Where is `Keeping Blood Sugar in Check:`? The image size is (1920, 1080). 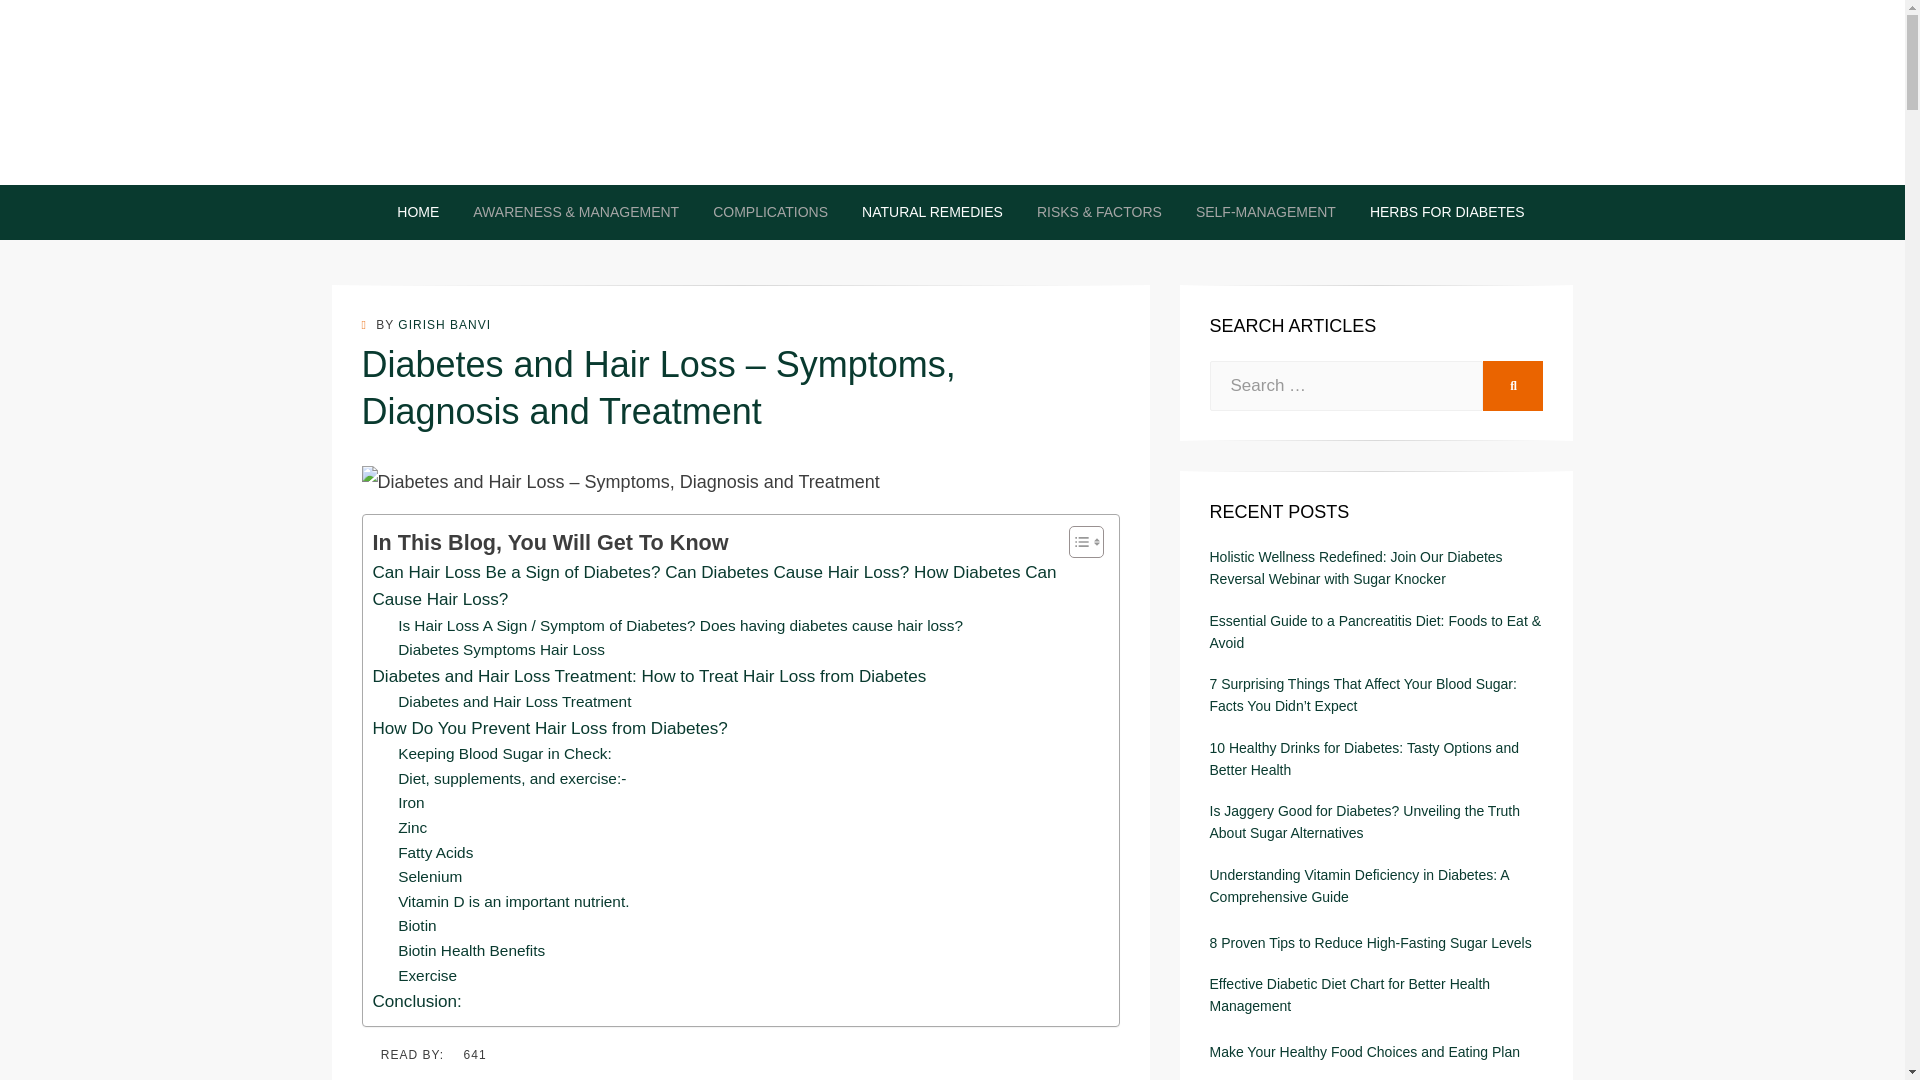 Keeping Blood Sugar in Check: is located at coordinates (504, 754).